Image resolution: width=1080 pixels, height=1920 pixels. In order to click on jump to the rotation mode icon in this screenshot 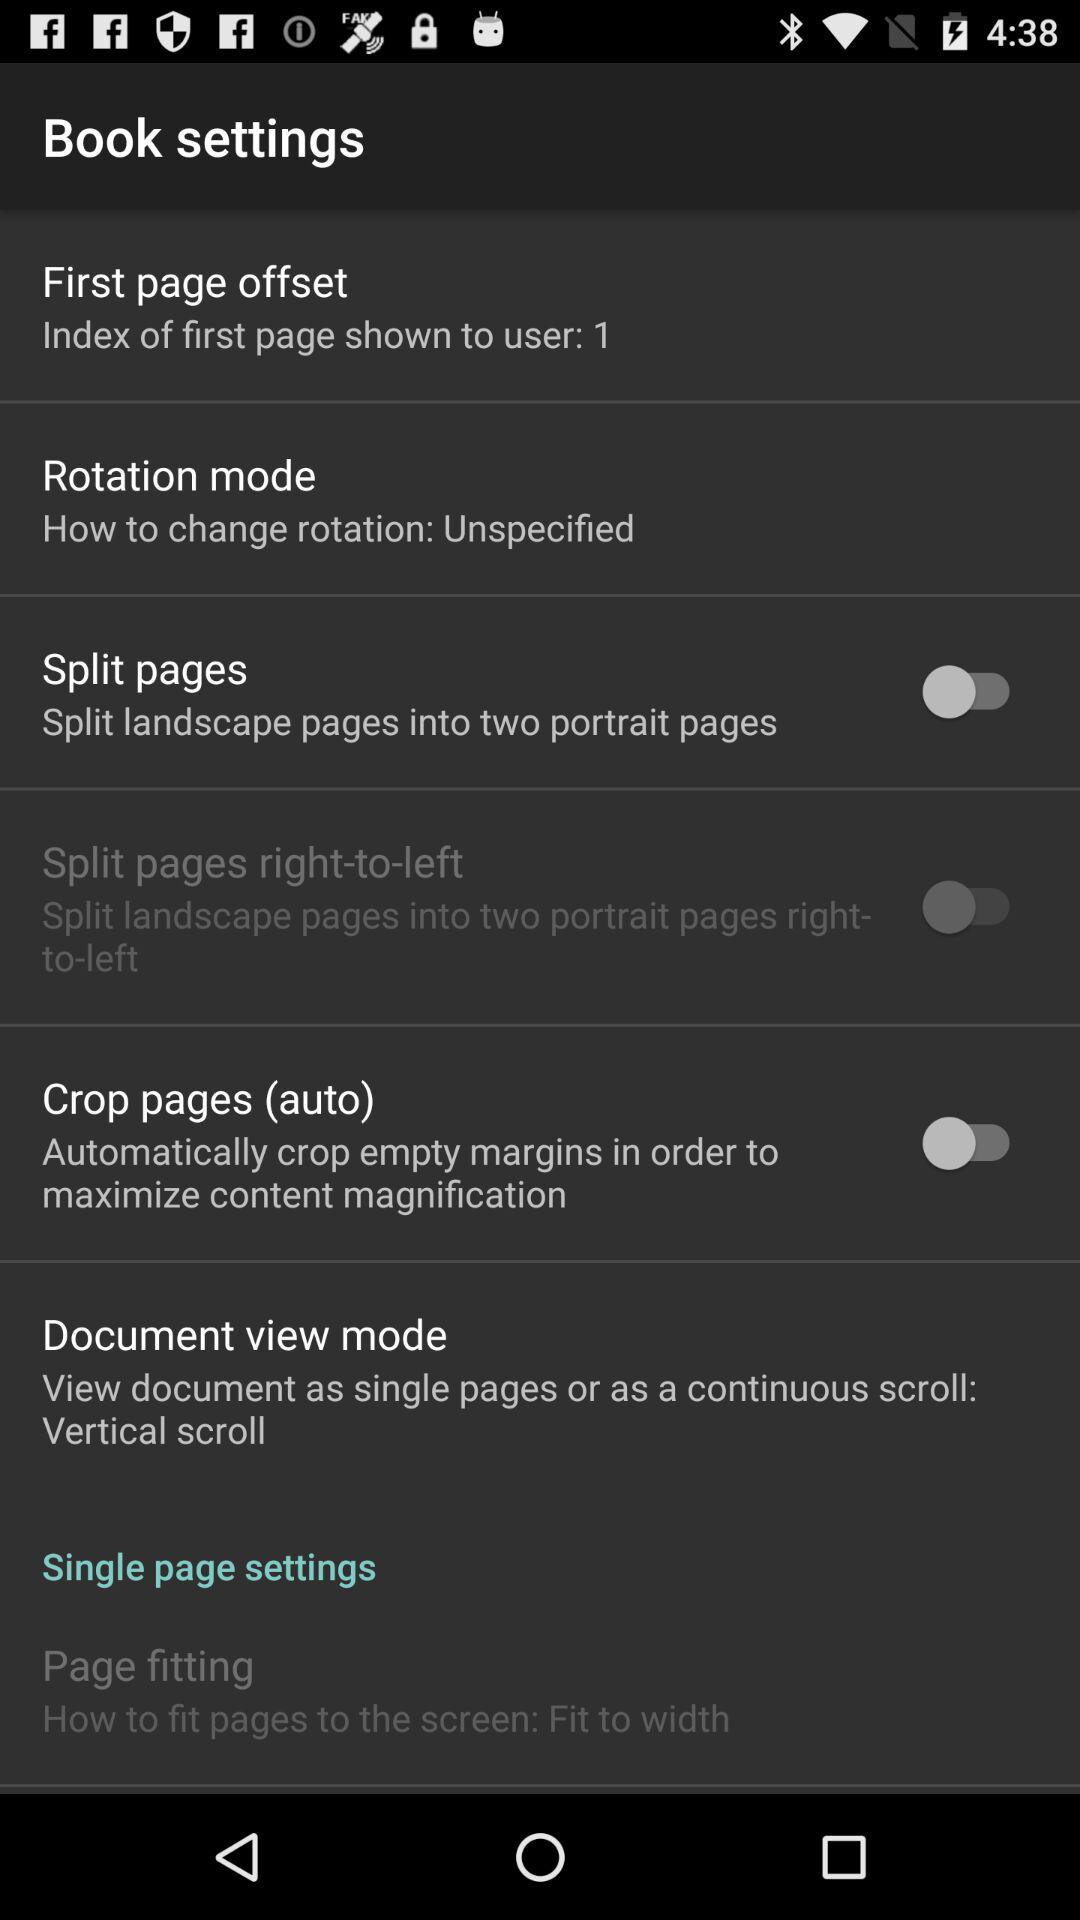, I will do `click(179, 474)`.